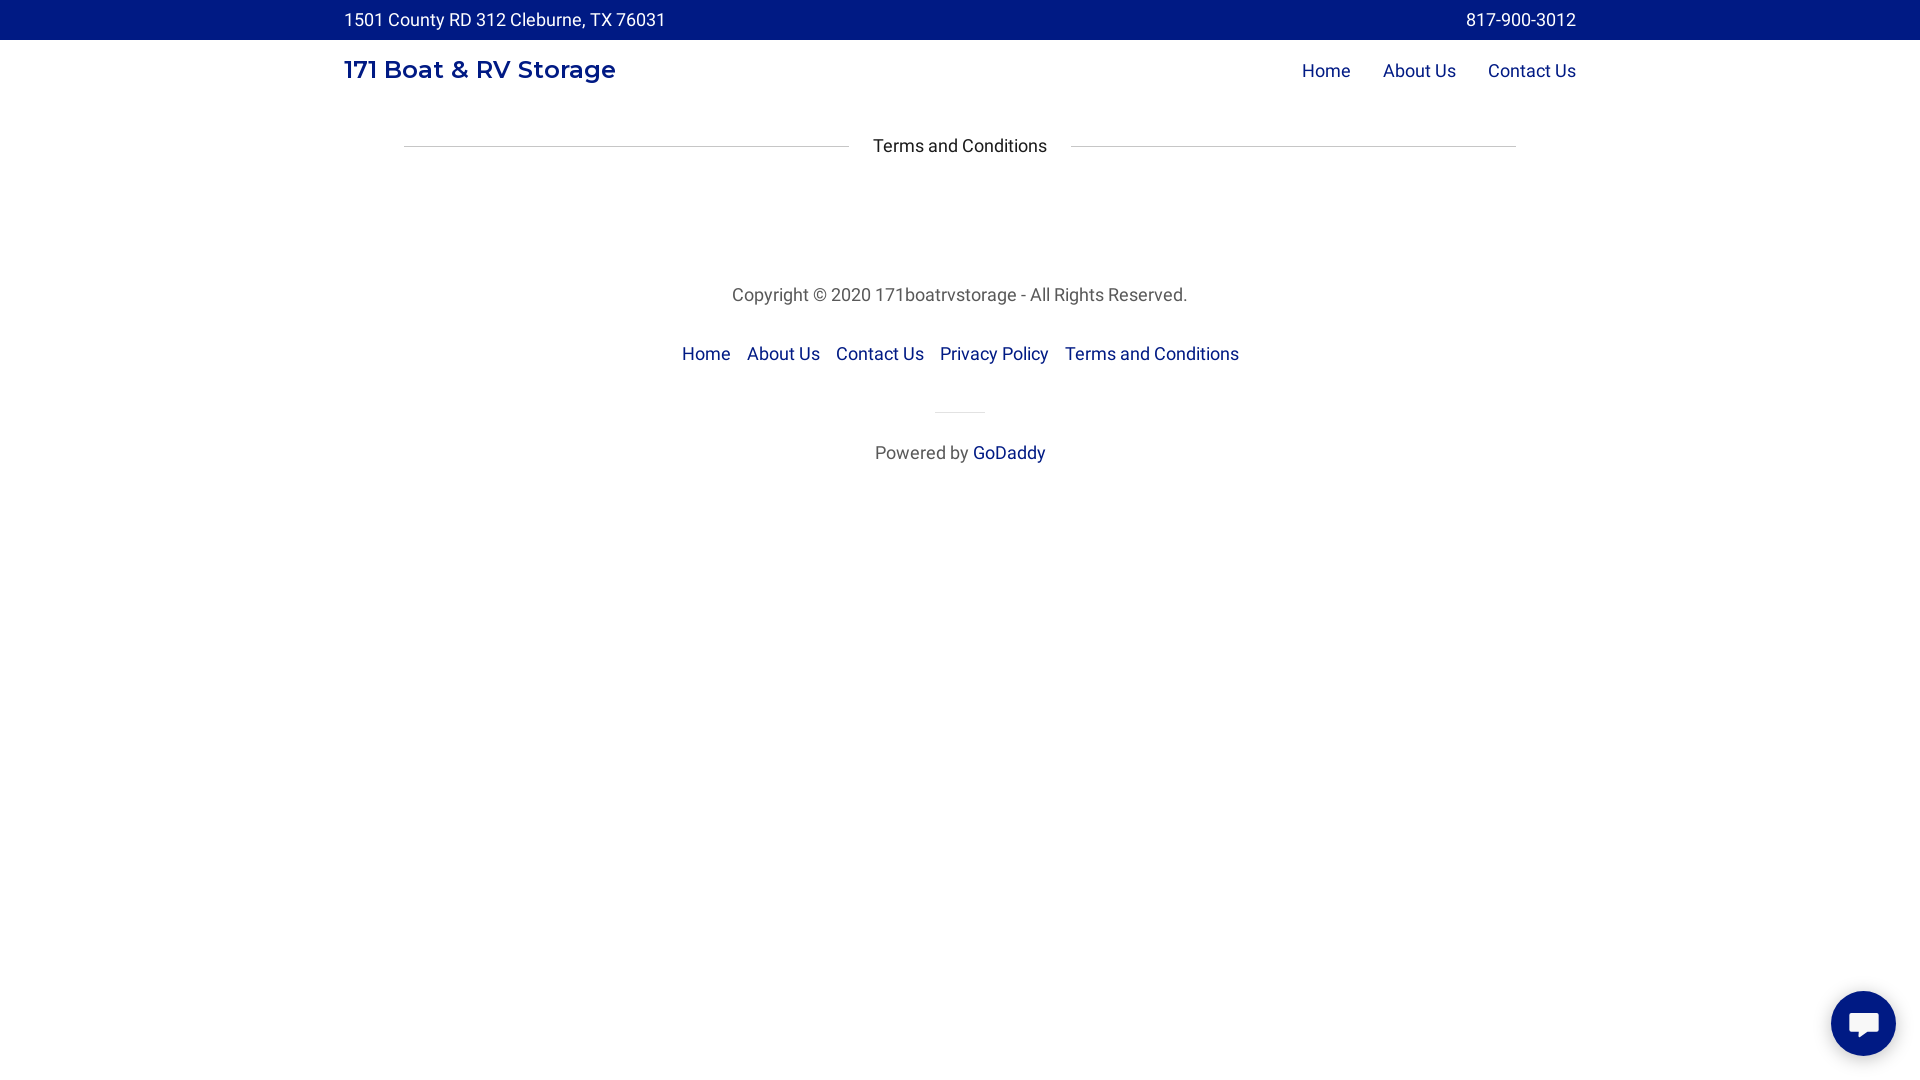  Describe the element at coordinates (1326, 70) in the screenshot. I see `Home` at that location.